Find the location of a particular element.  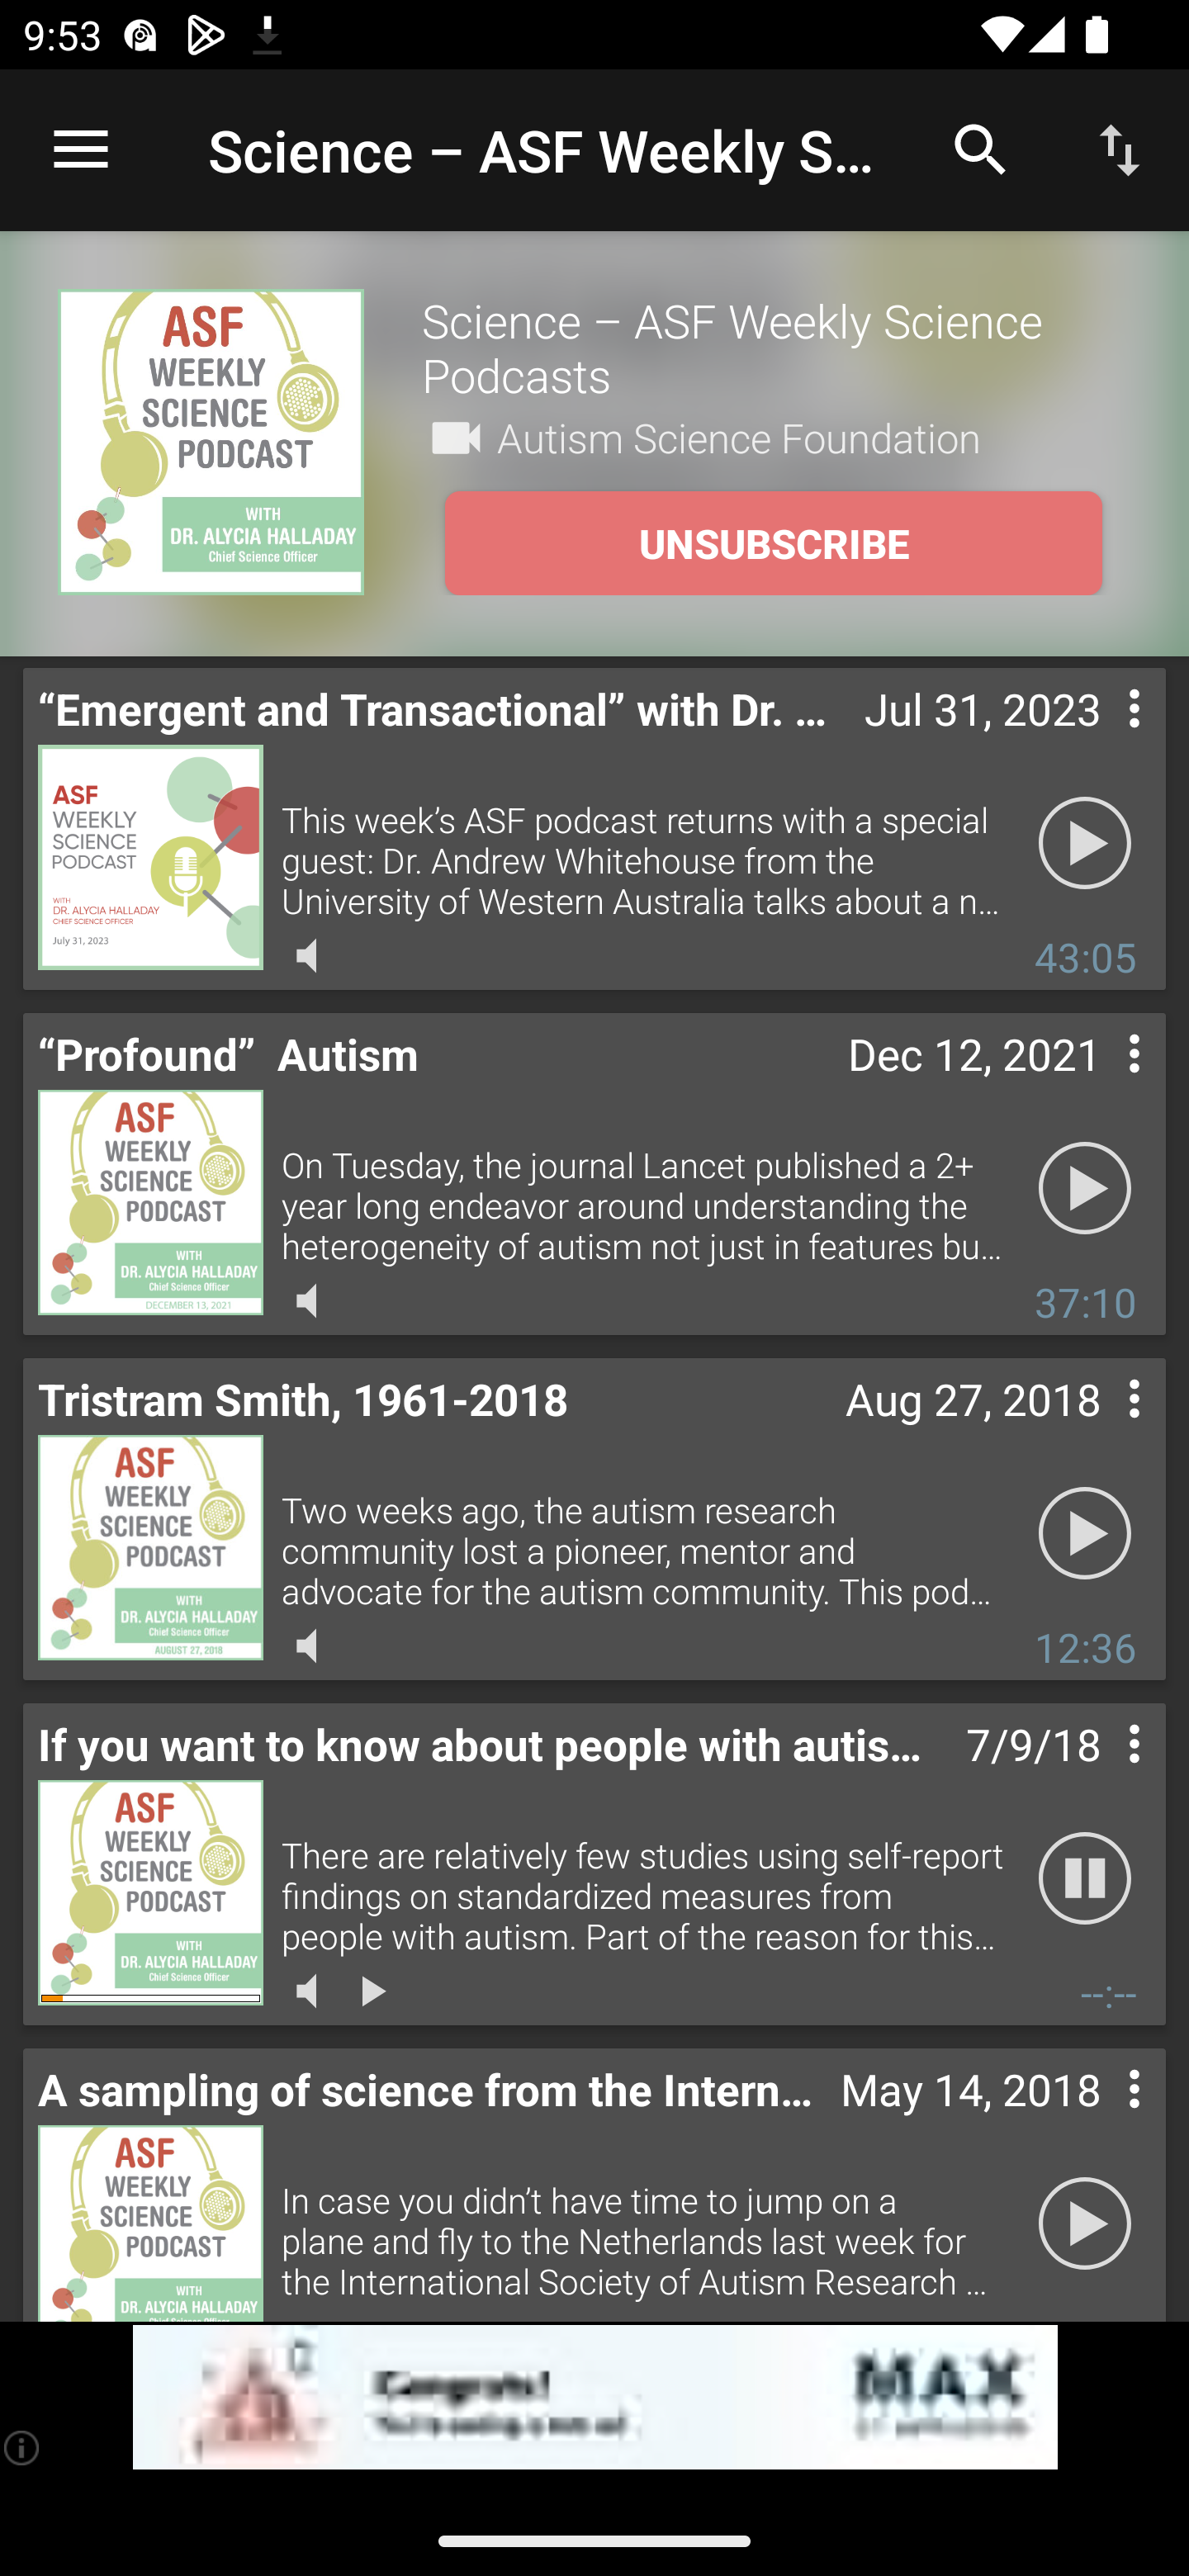

Contextual menu is located at coordinates (1098, 1087).